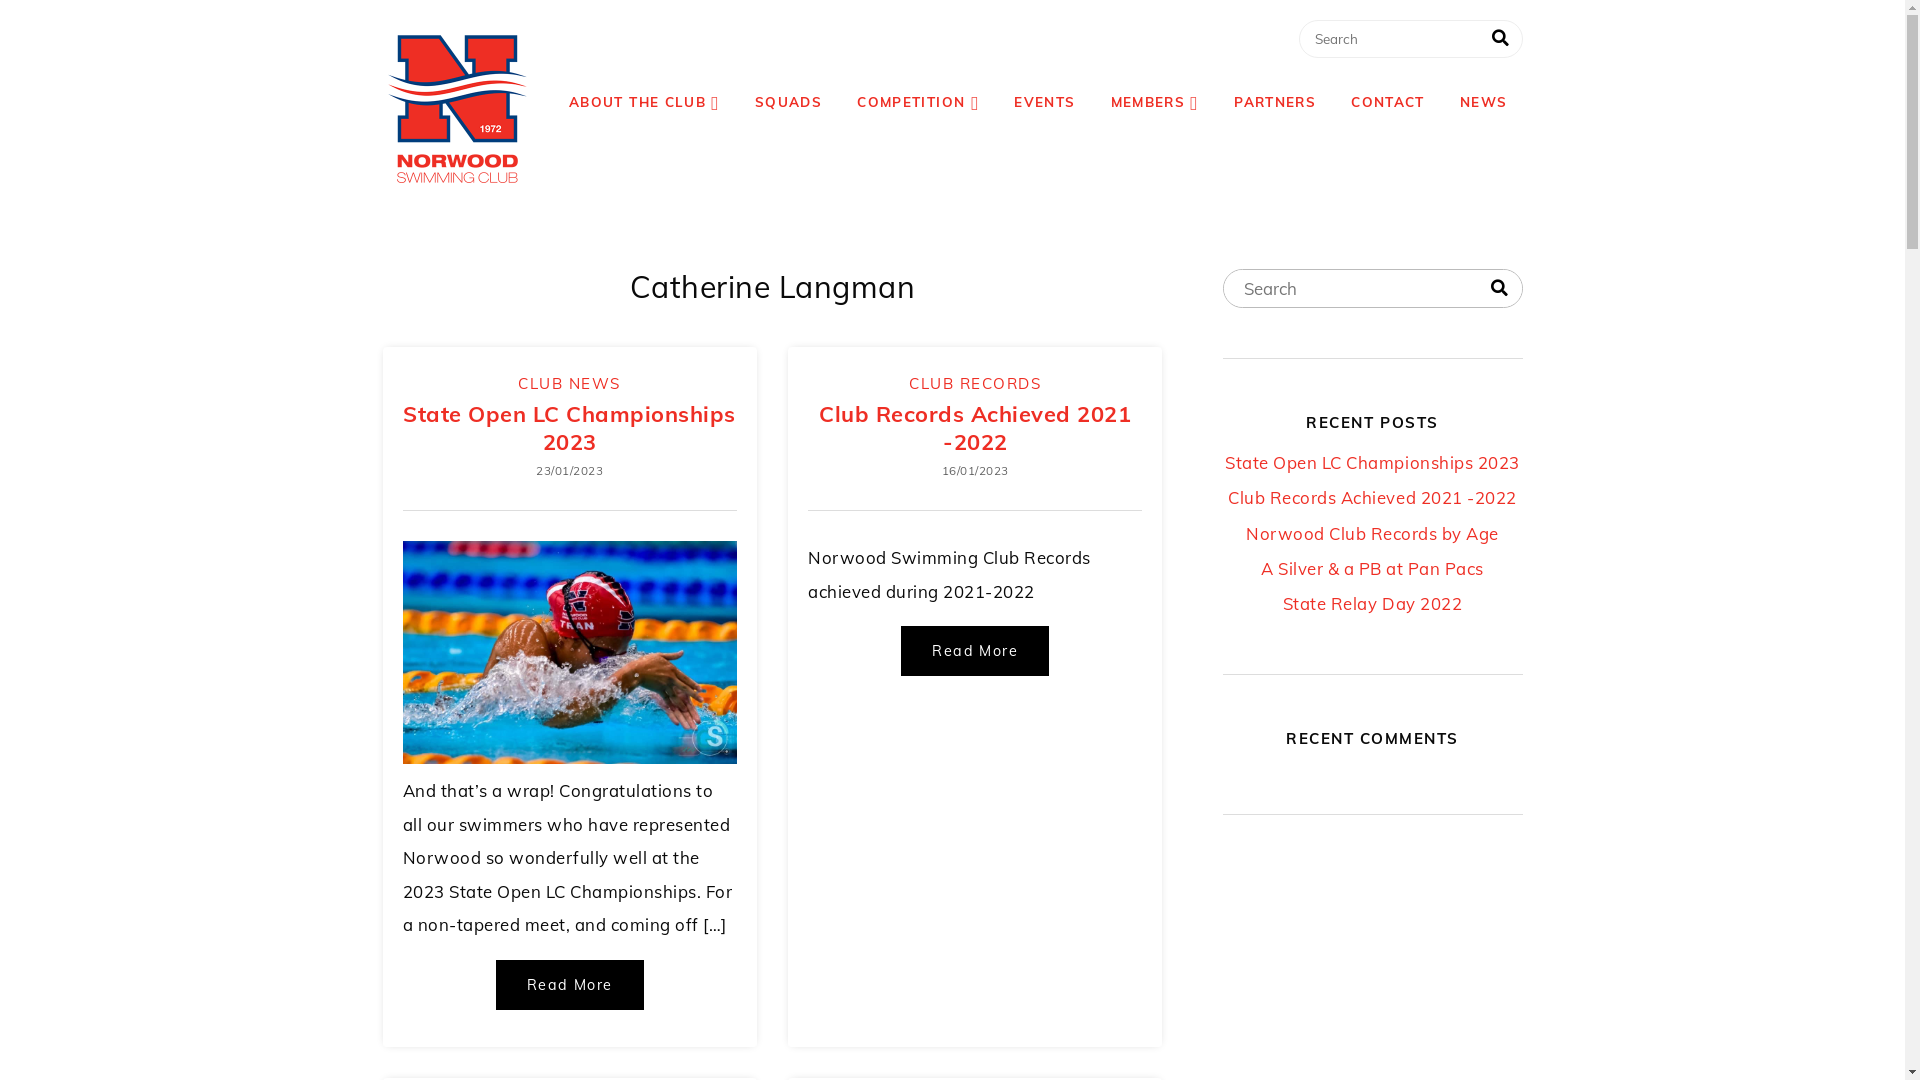 Image resolution: width=1920 pixels, height=1080 pixels. What do you see at coordinates (570, 985) in the screenshot?
I see `Read More` at bounding box center [570, 985].